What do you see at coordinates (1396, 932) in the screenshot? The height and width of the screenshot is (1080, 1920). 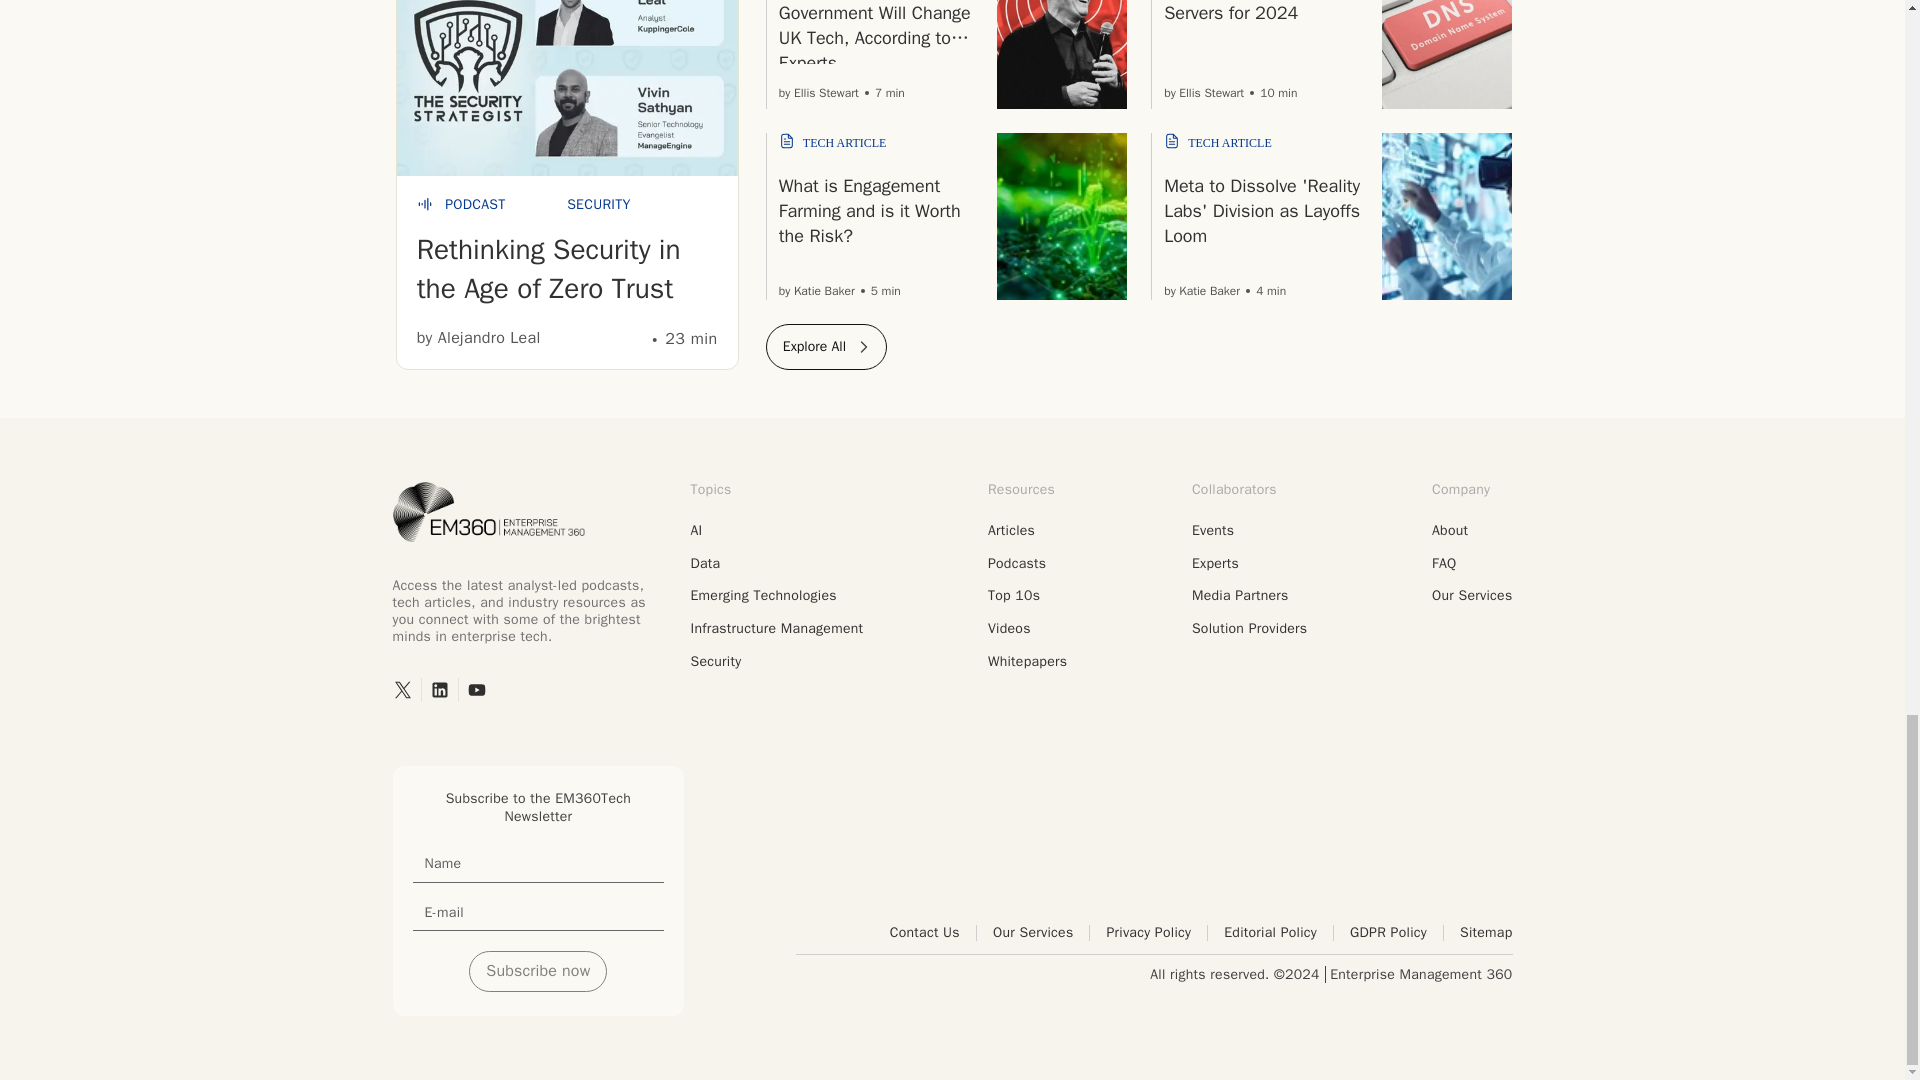 I see `GDPR Policy` at bounding box center [1396, 932].